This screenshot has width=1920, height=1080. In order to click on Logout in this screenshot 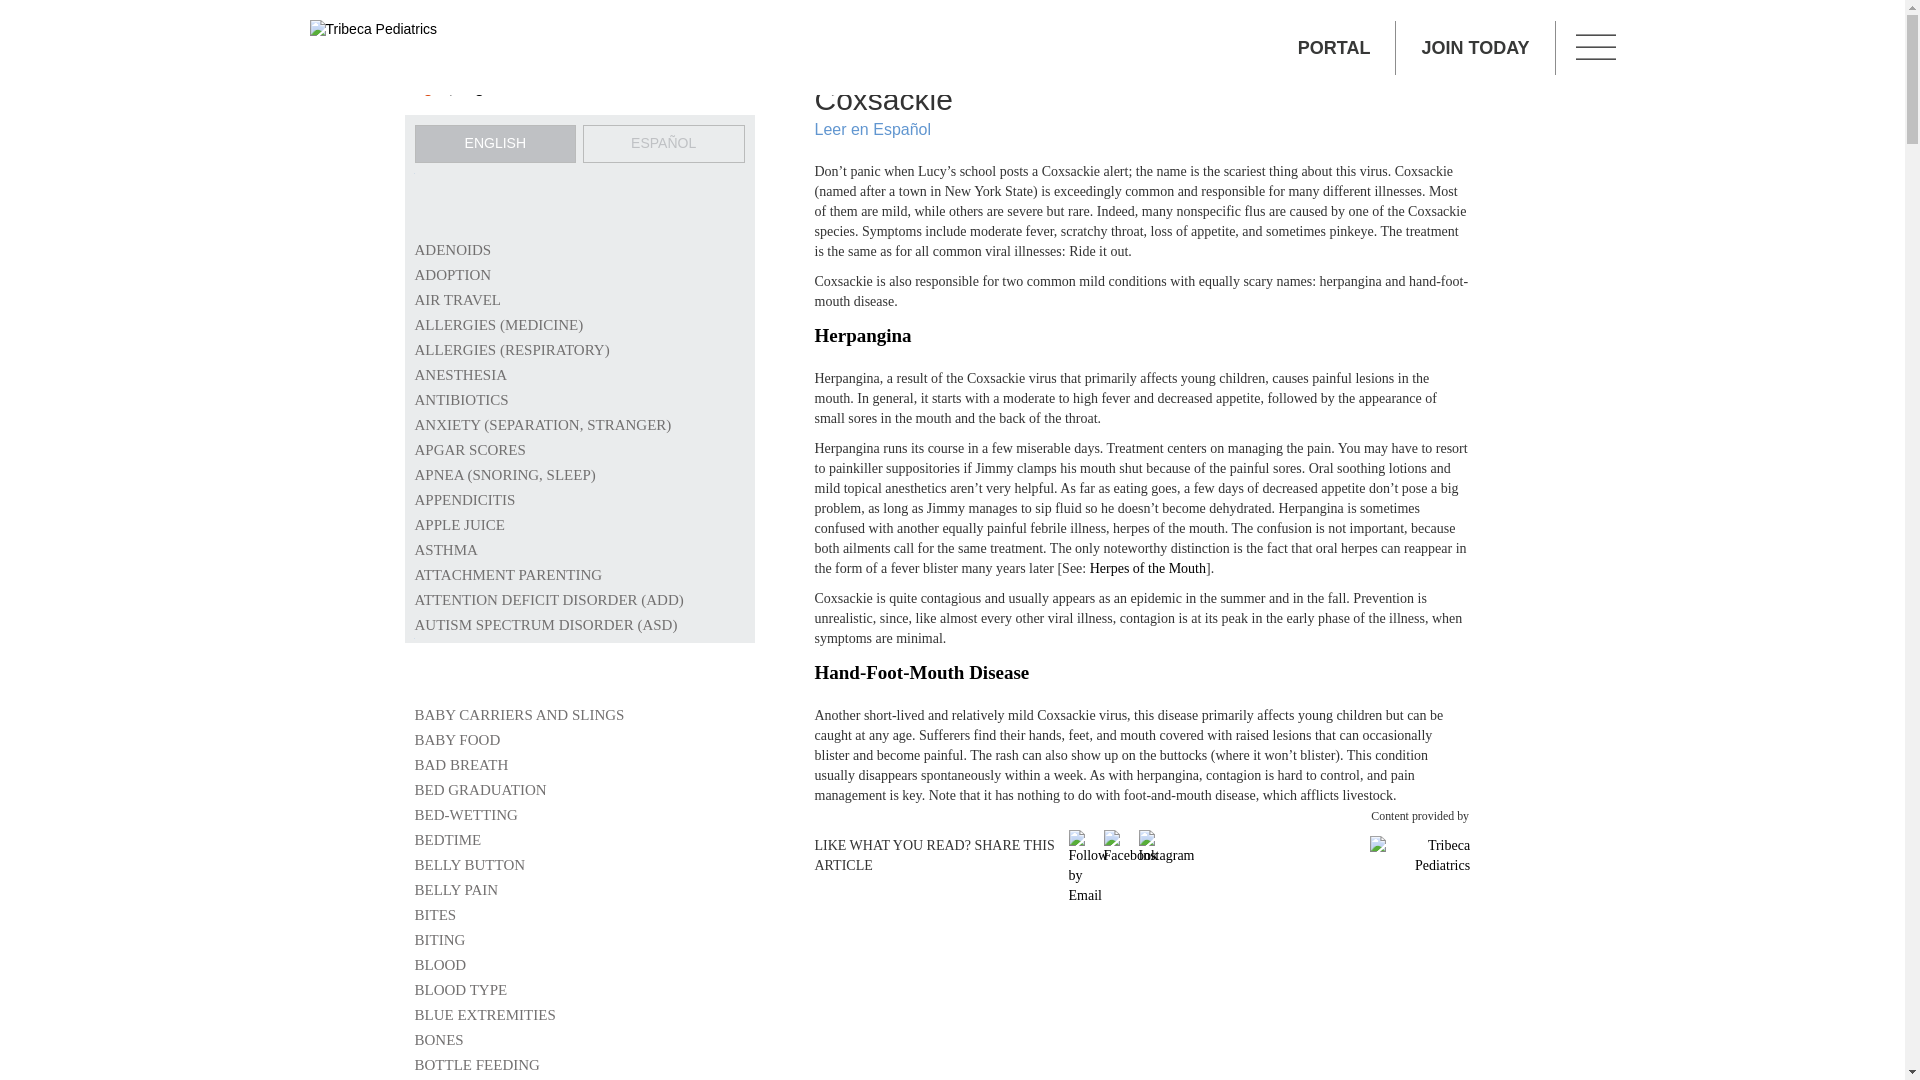, I will do `click(482, 87)`.